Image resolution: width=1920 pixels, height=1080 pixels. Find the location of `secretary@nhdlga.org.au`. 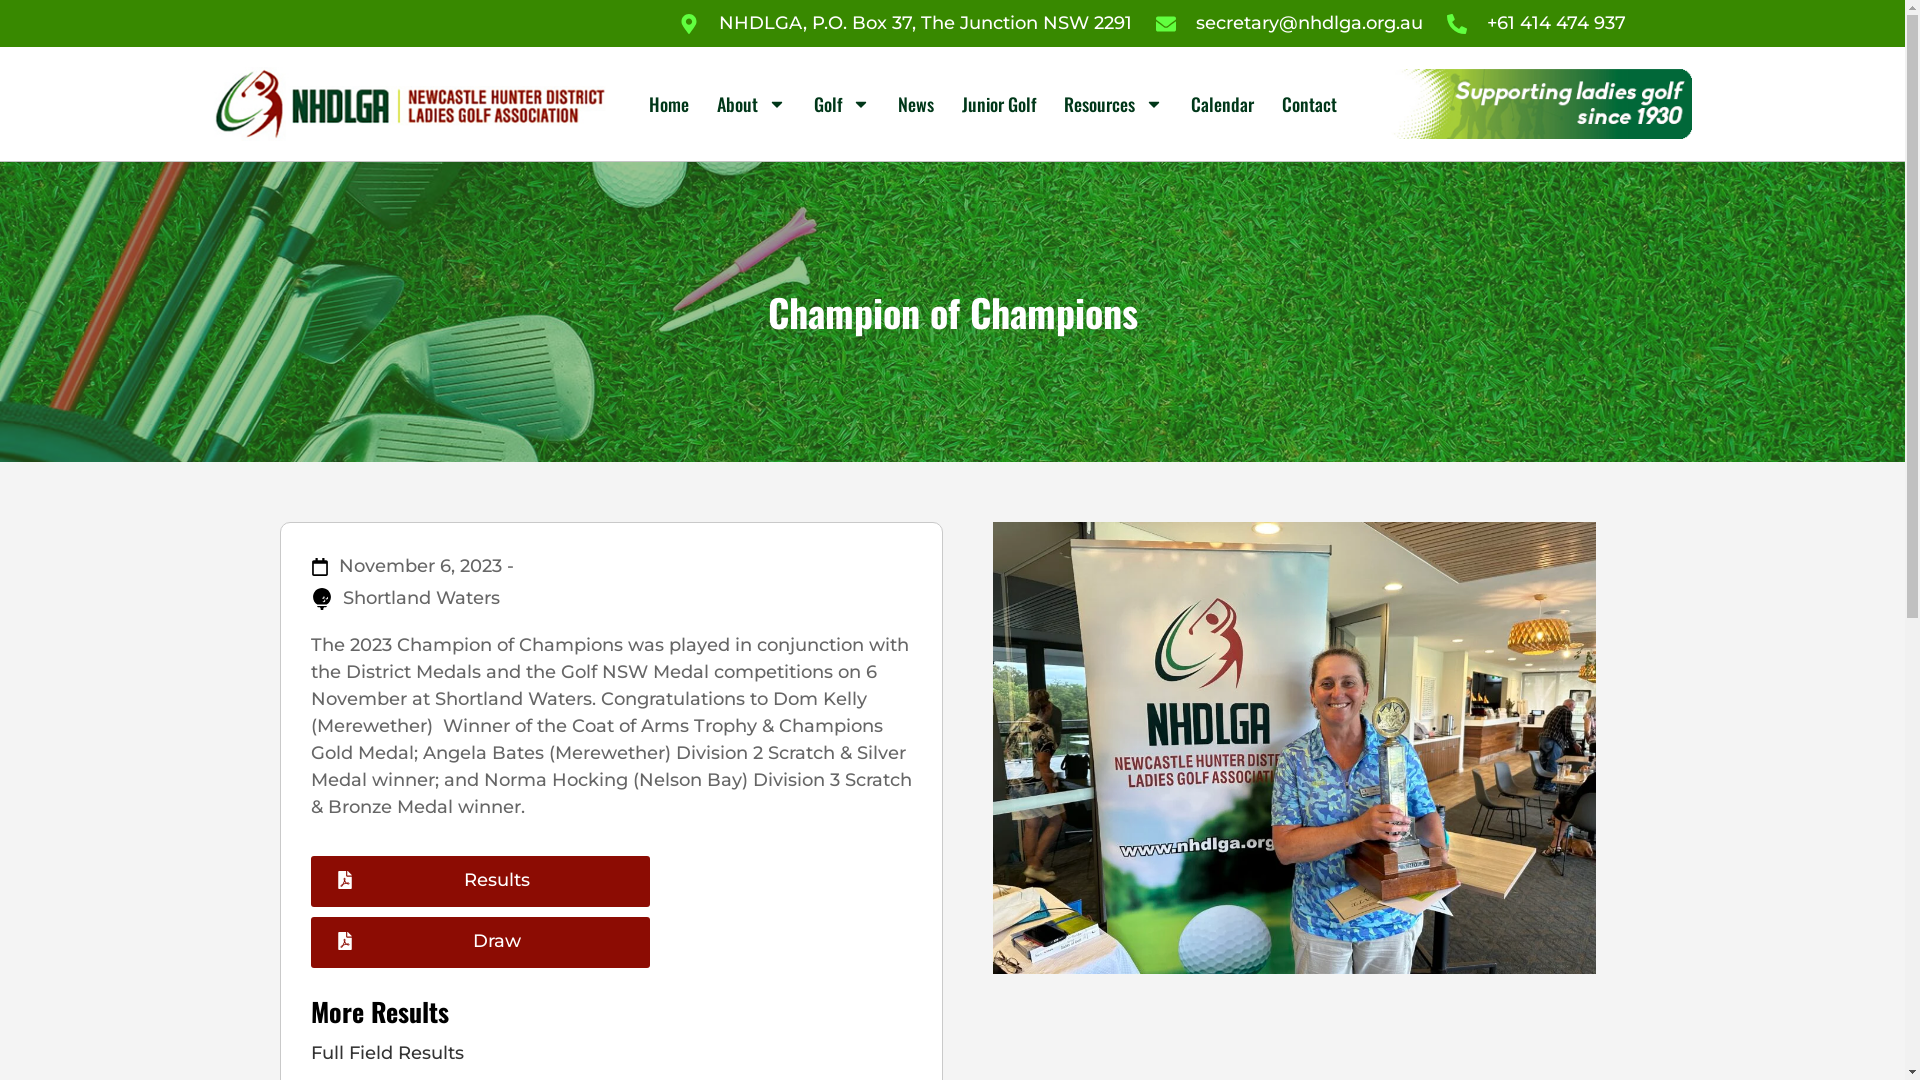

secretary@nhdlga.org.au is located at coordinates (1290, 24).